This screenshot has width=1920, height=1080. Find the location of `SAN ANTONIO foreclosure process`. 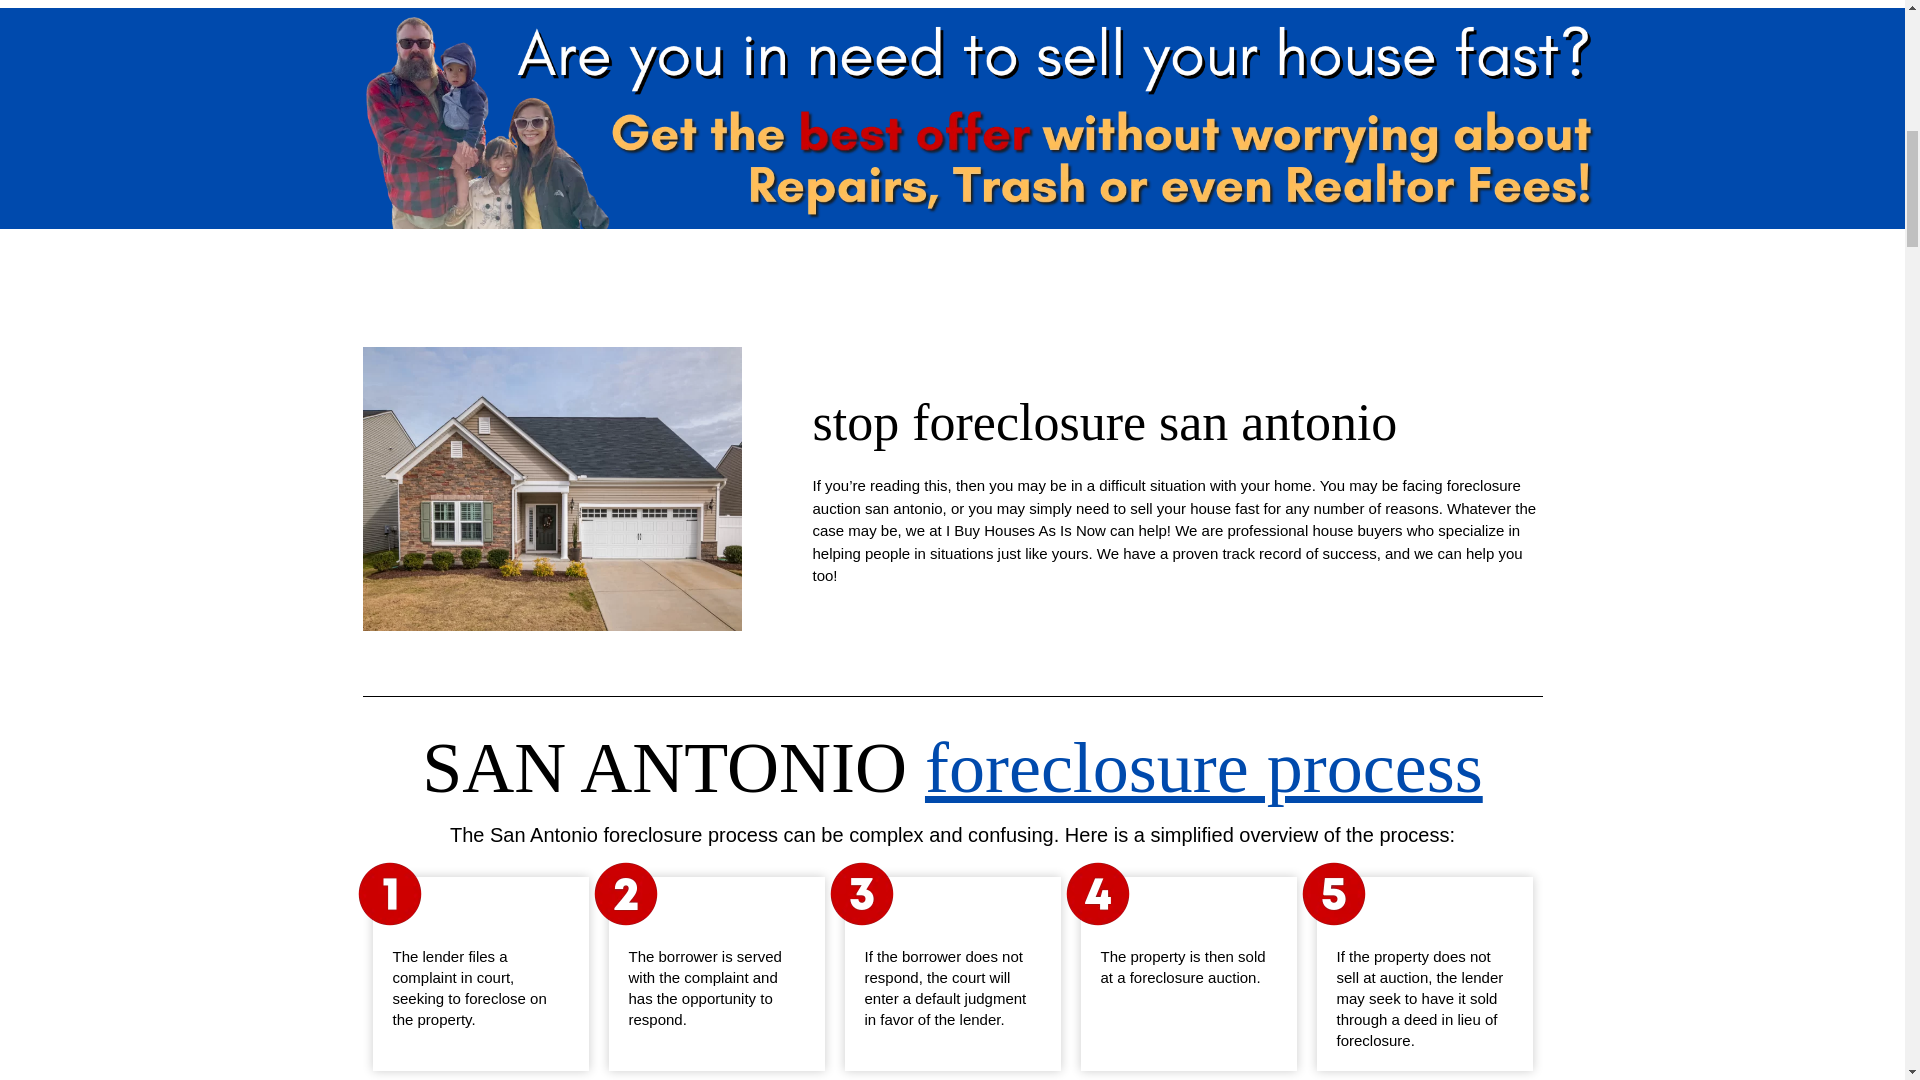

SAN ANTONIO foreclosure process is located at coordinates (952, 767).